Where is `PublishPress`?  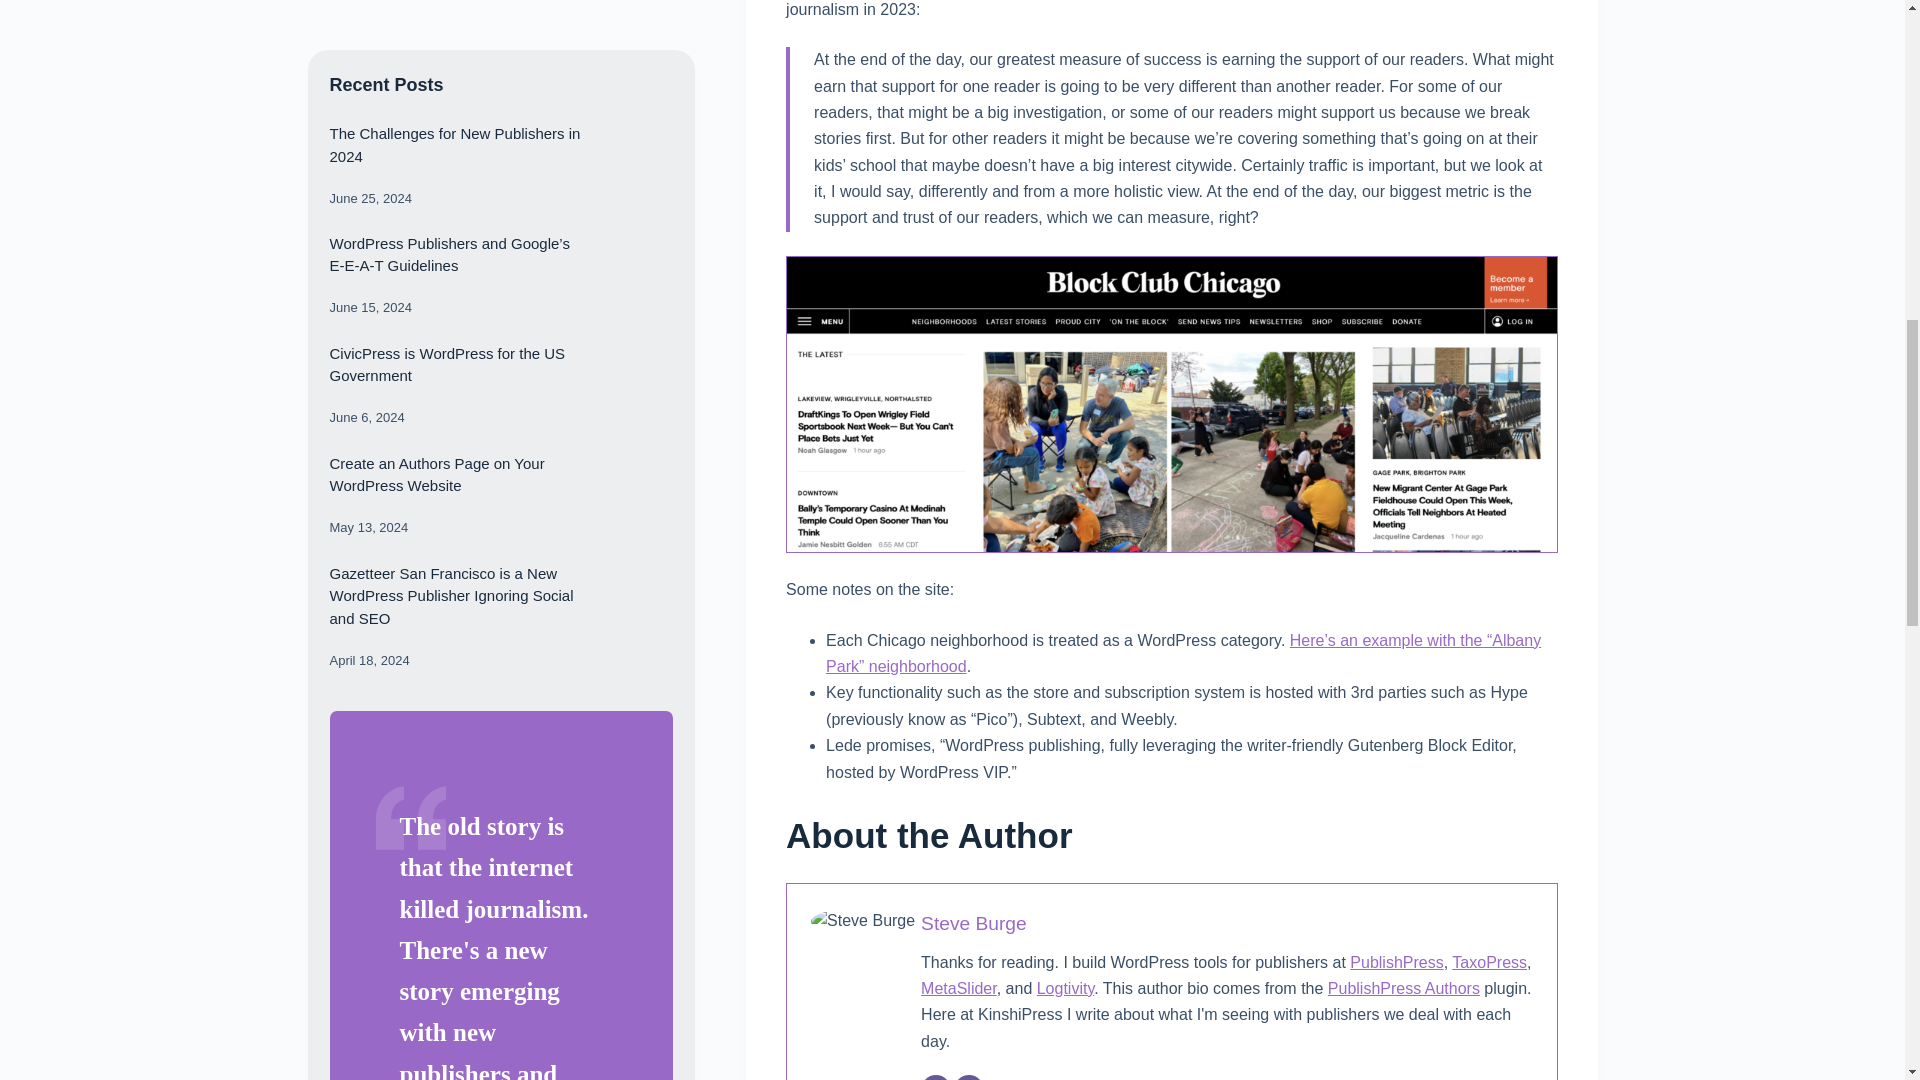
PublishPress is located at coordinates (1396, 962).